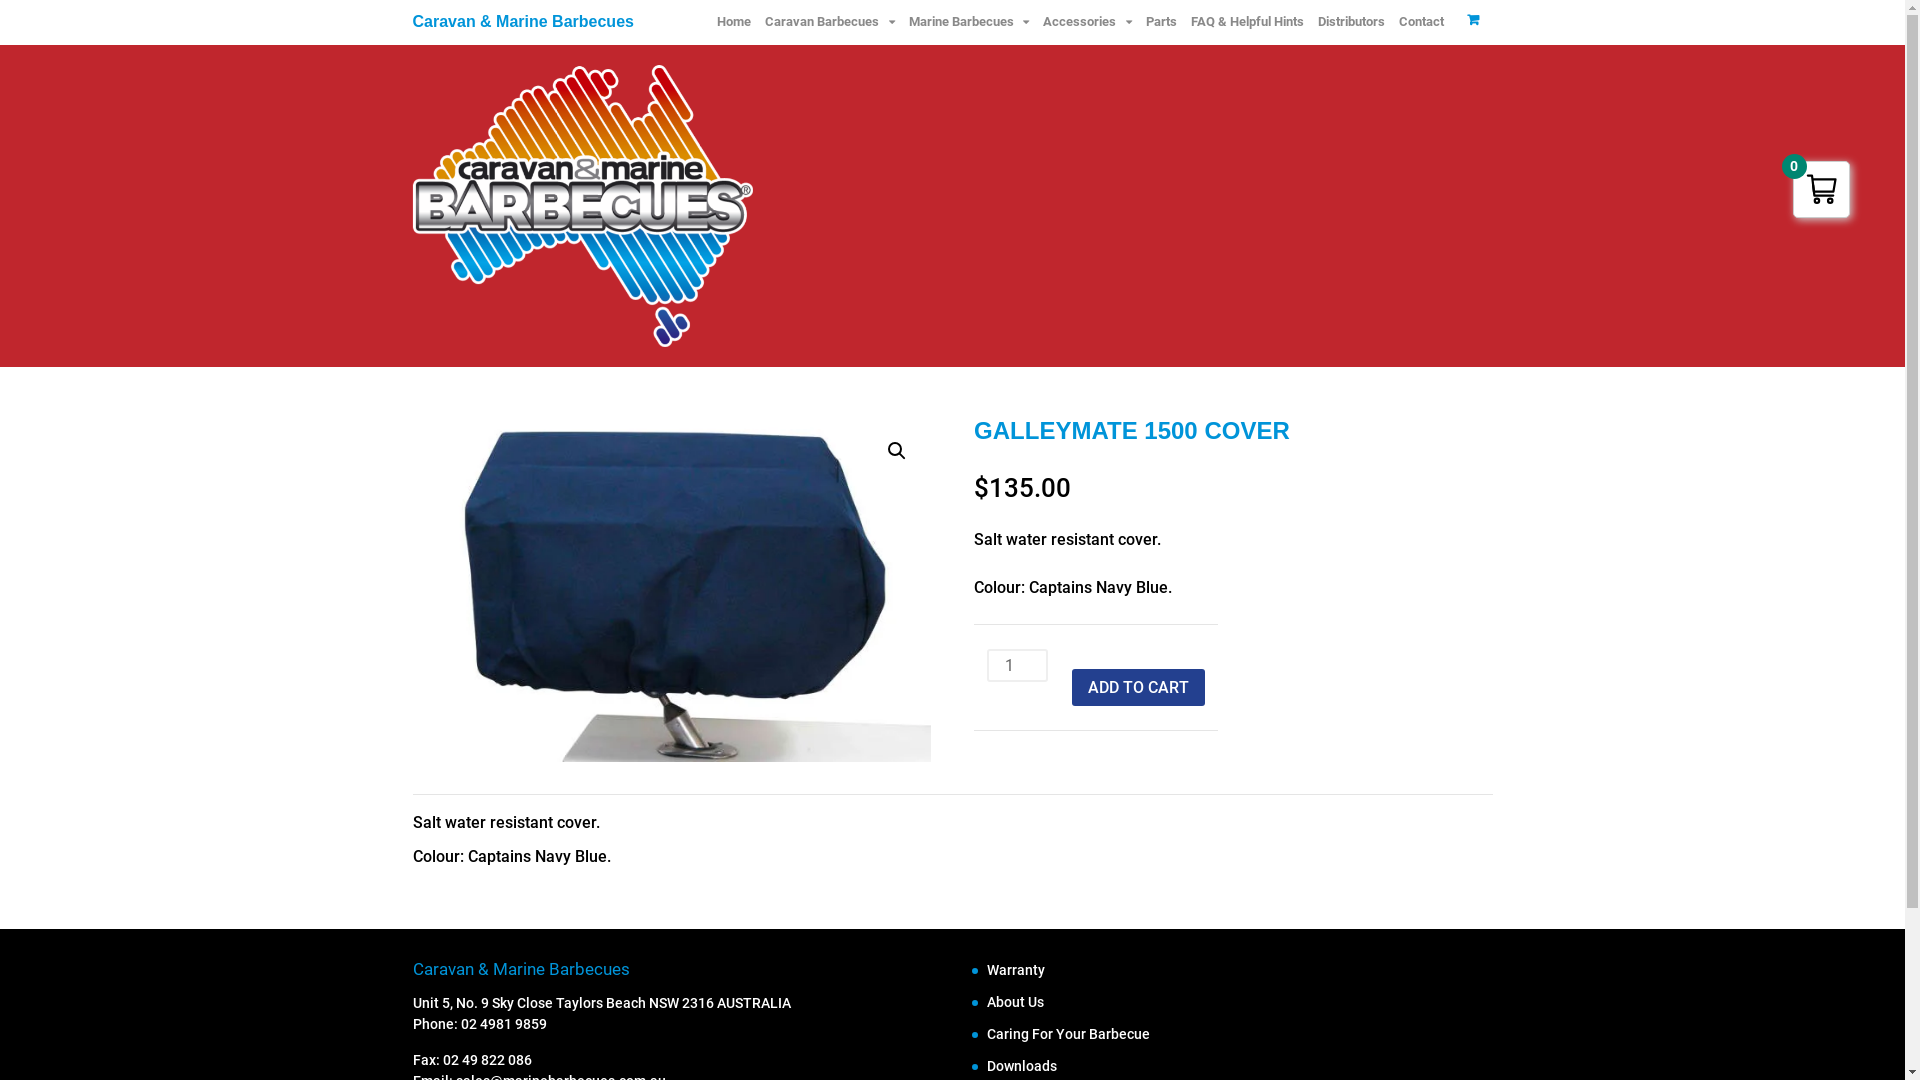  Describe the element at coordinates (1138, 687) in the screenshot. I see `ADD TO CART` at that location.